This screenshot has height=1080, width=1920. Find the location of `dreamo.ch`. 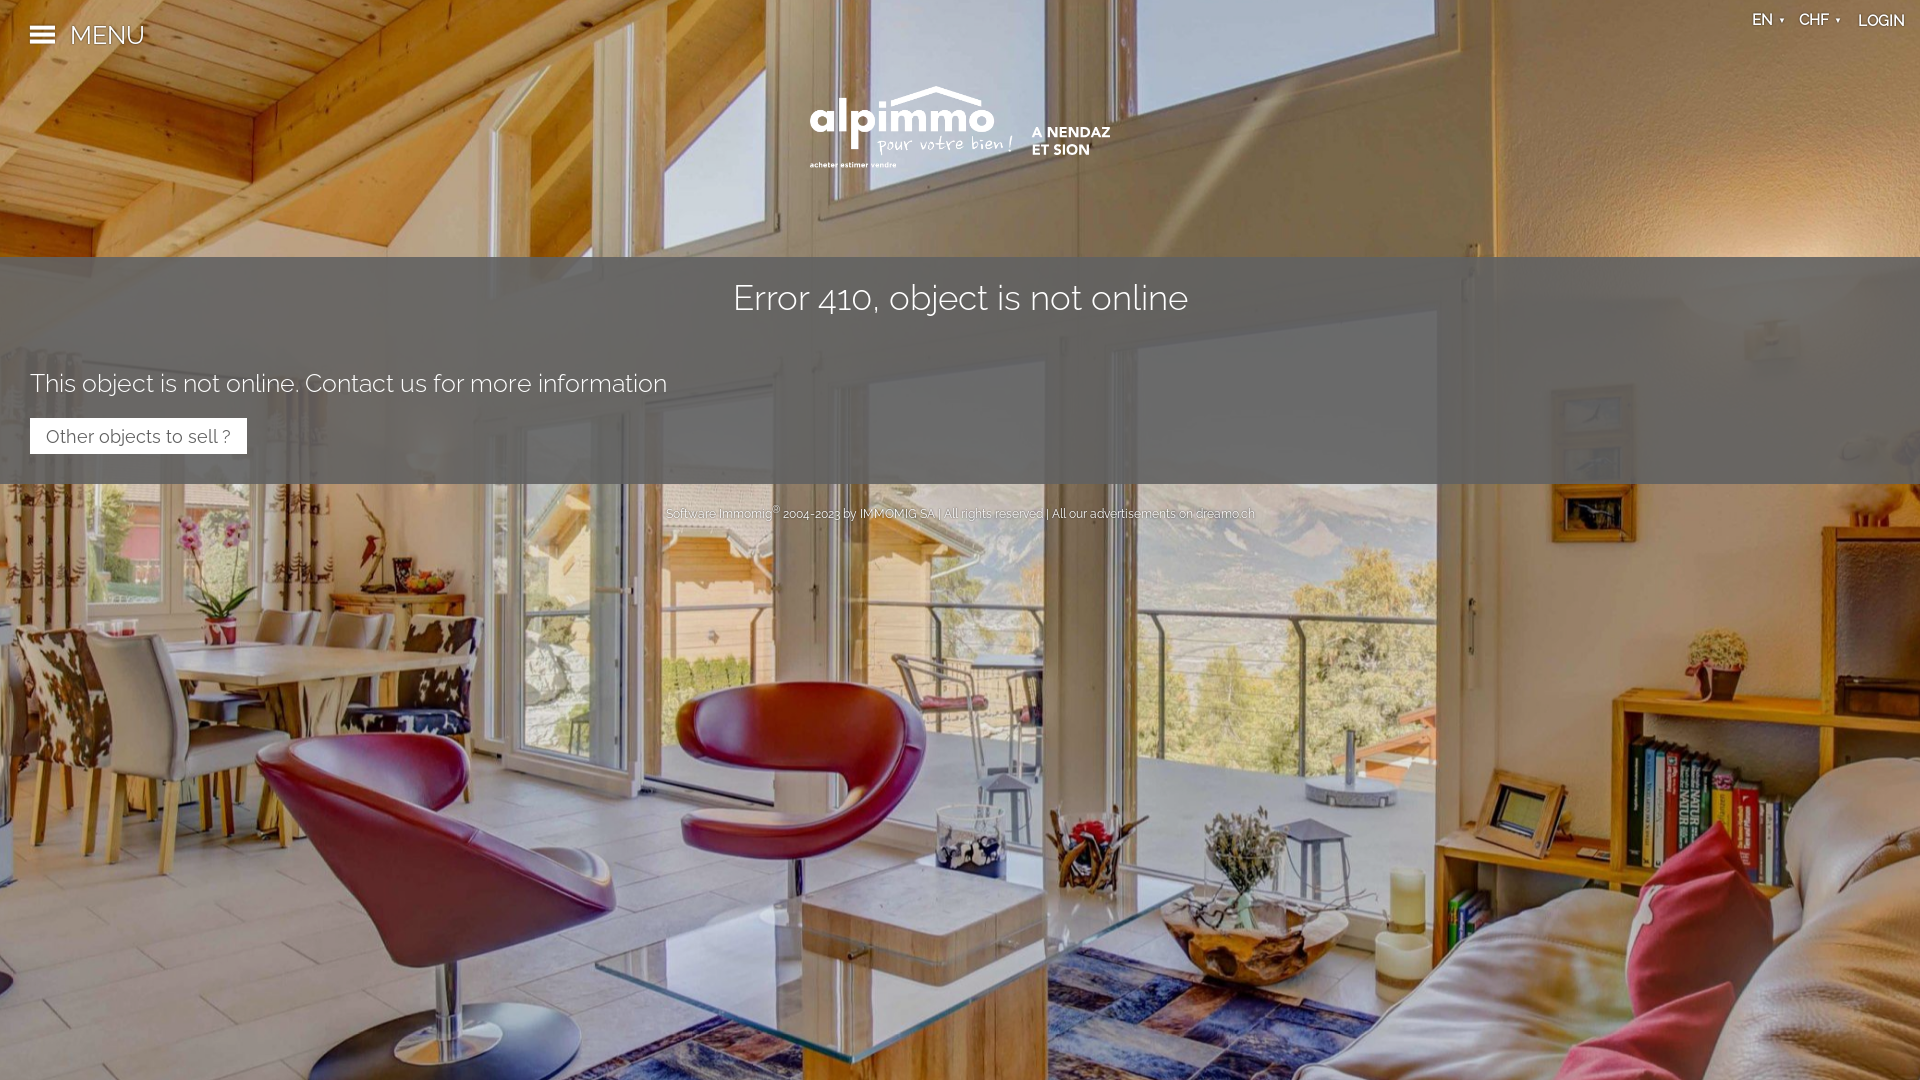

dreamo.ch is located at coordinates (1226, 514).